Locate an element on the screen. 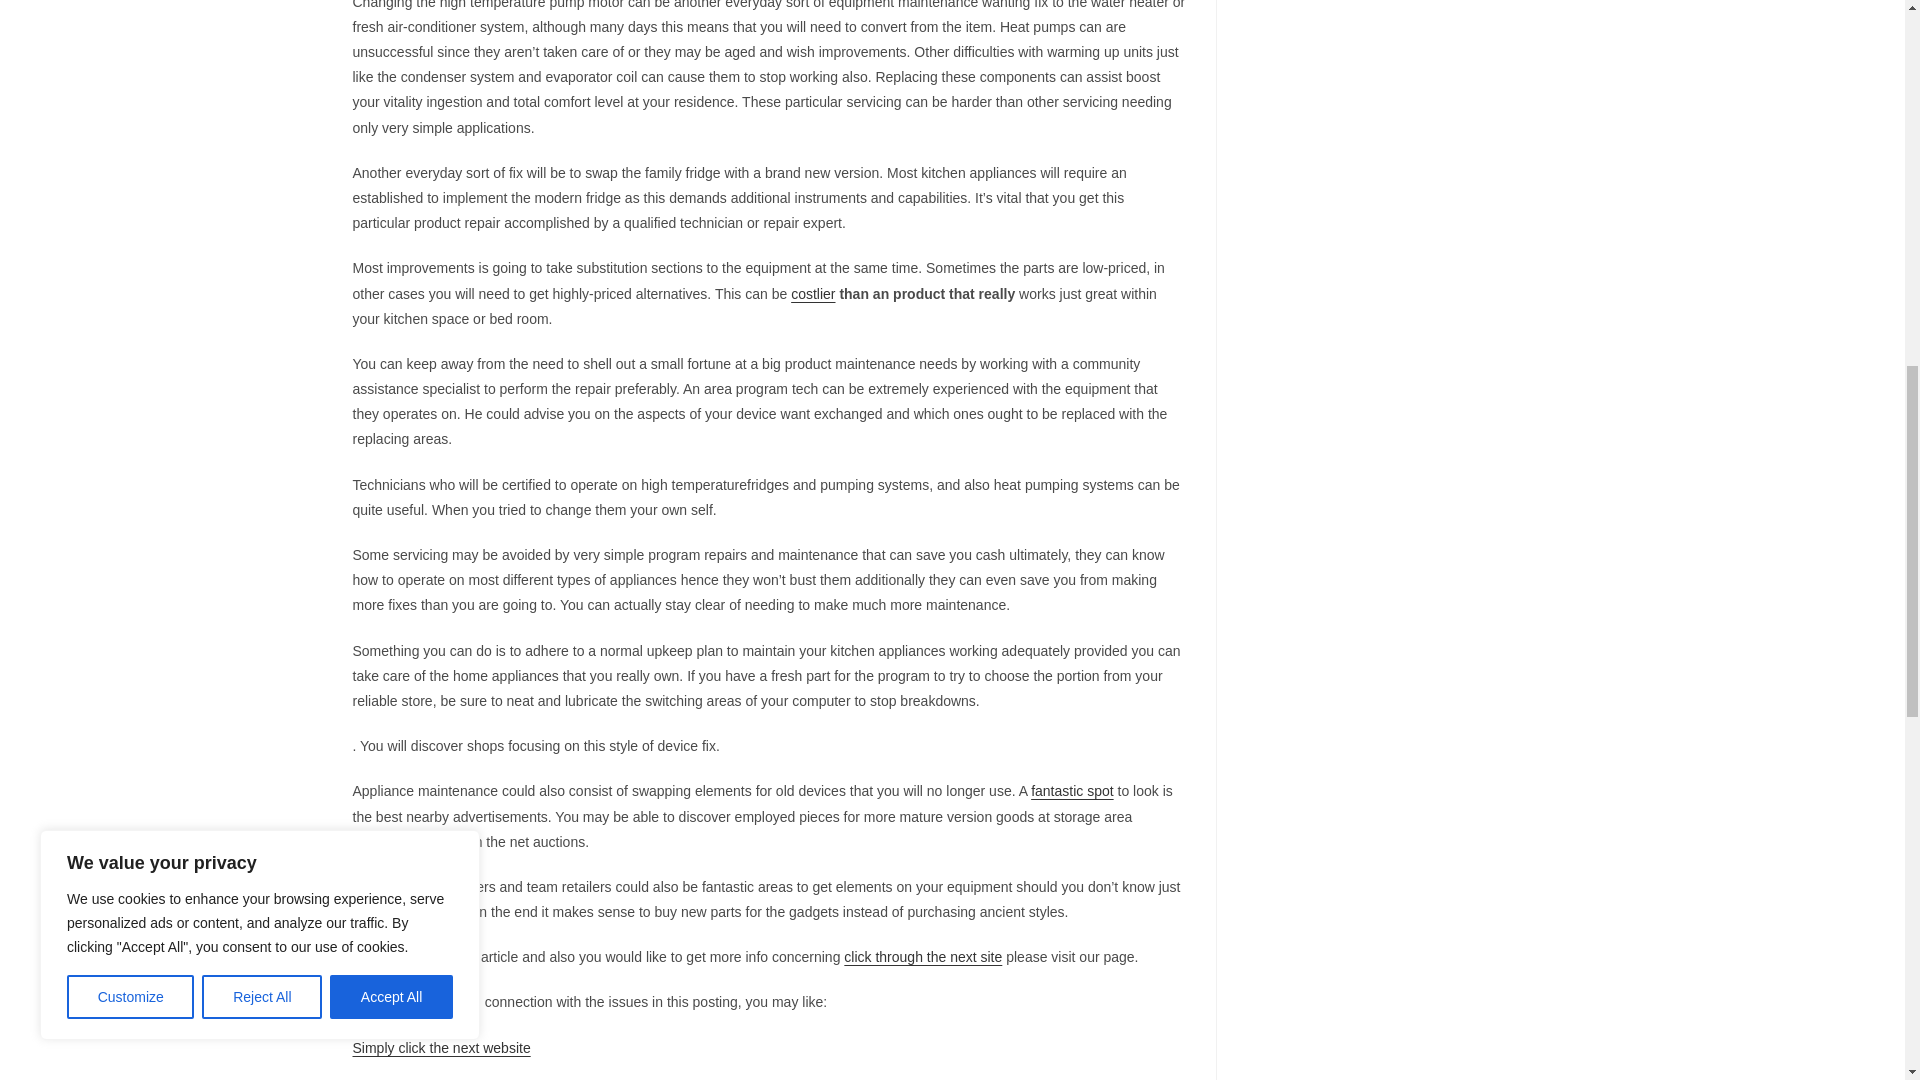 The width and height of the screenshot is (1920, 1080). Simply click the next website is located at coordinates (440, 1048).